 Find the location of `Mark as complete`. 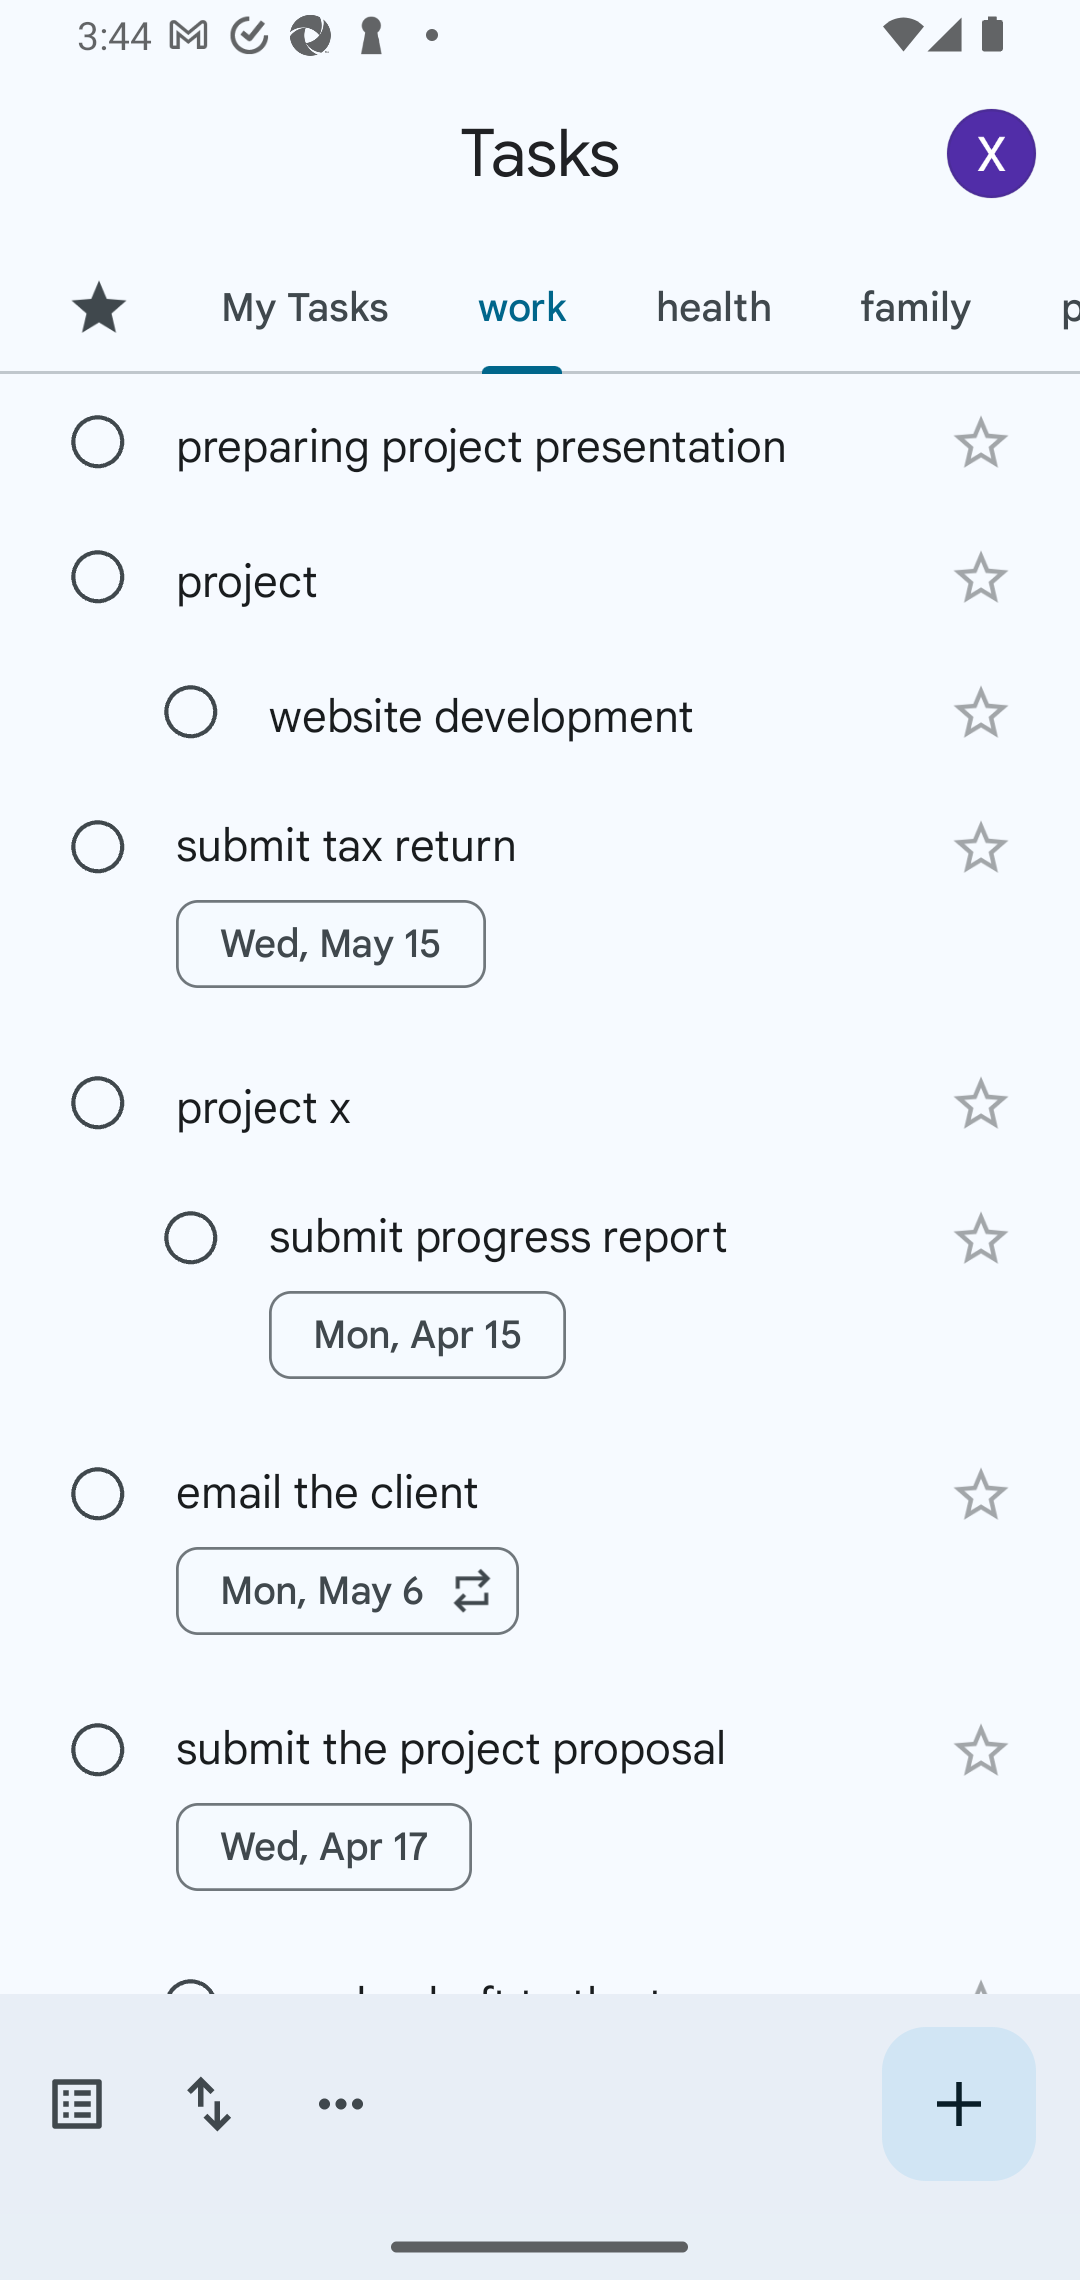

Mark as complete is located at coordinates (98, 1750).